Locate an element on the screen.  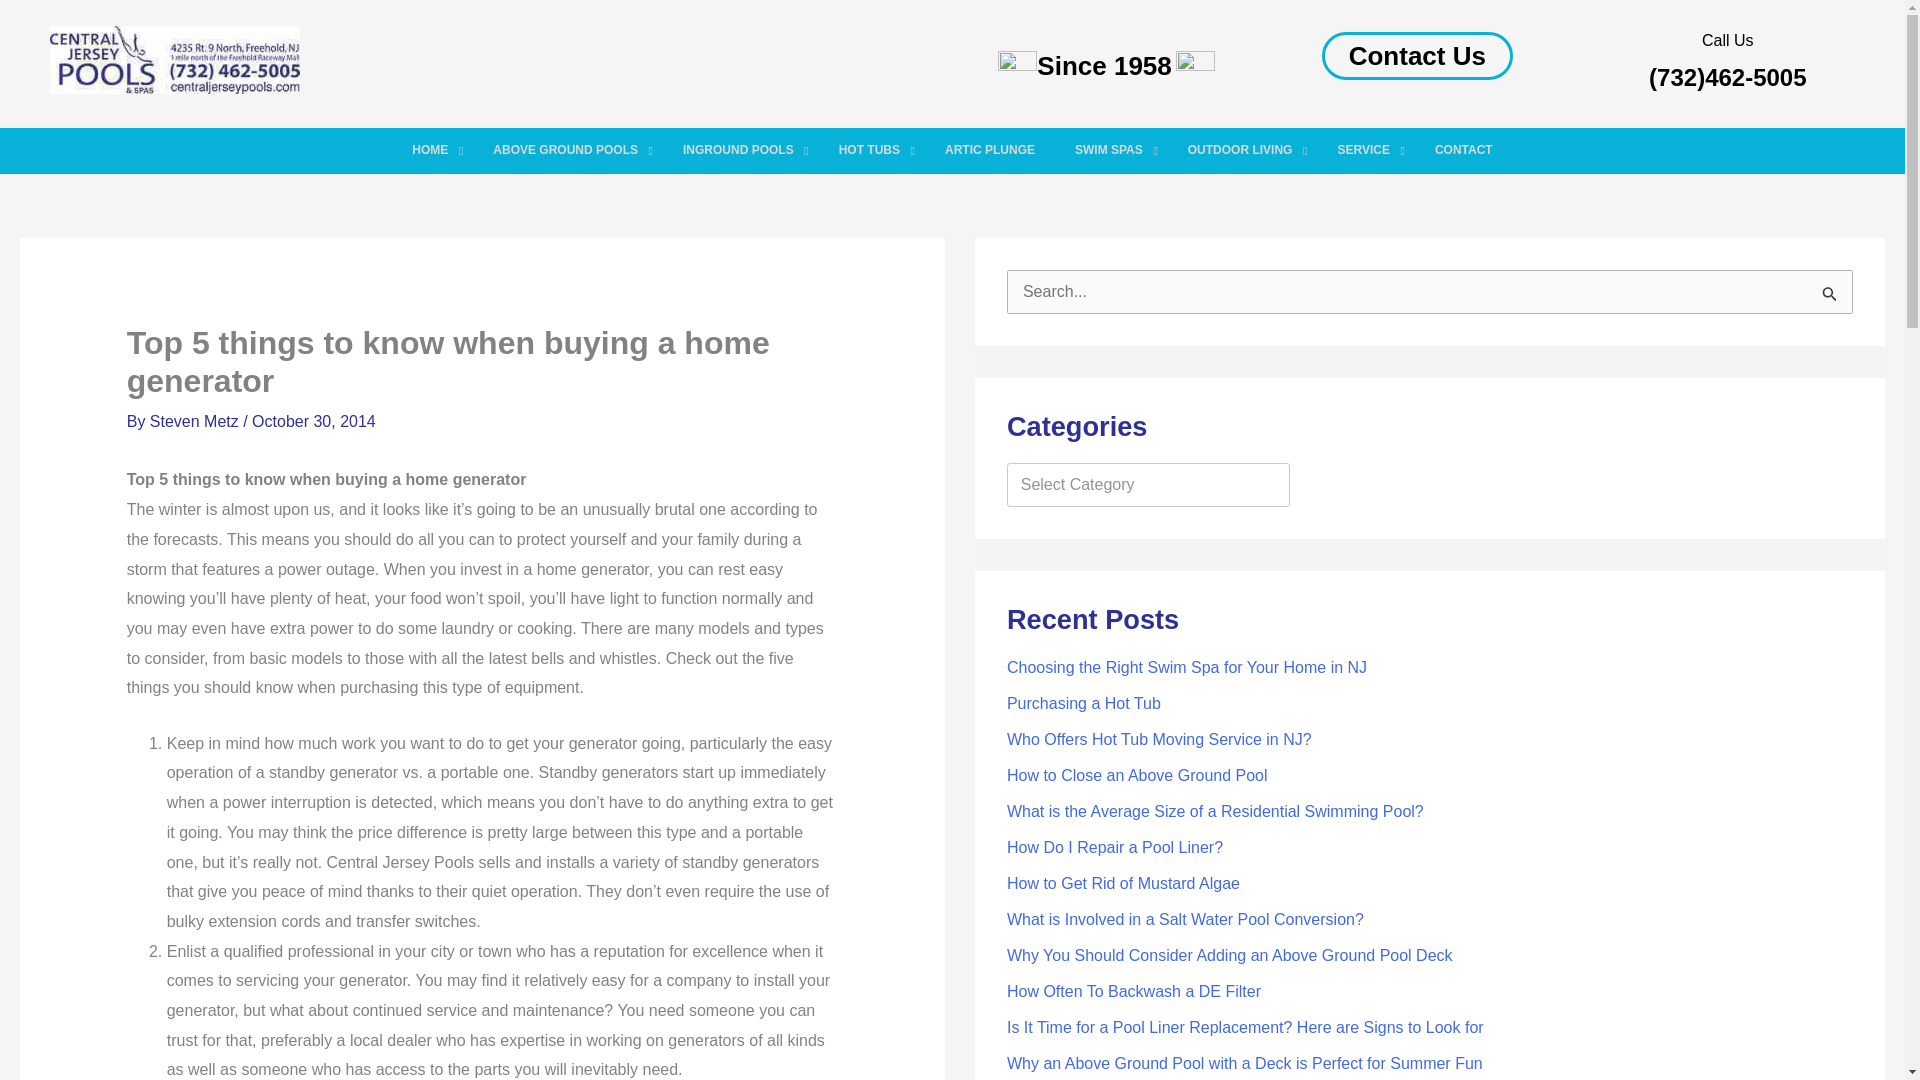
HOME is located at coordinates (432, 150).